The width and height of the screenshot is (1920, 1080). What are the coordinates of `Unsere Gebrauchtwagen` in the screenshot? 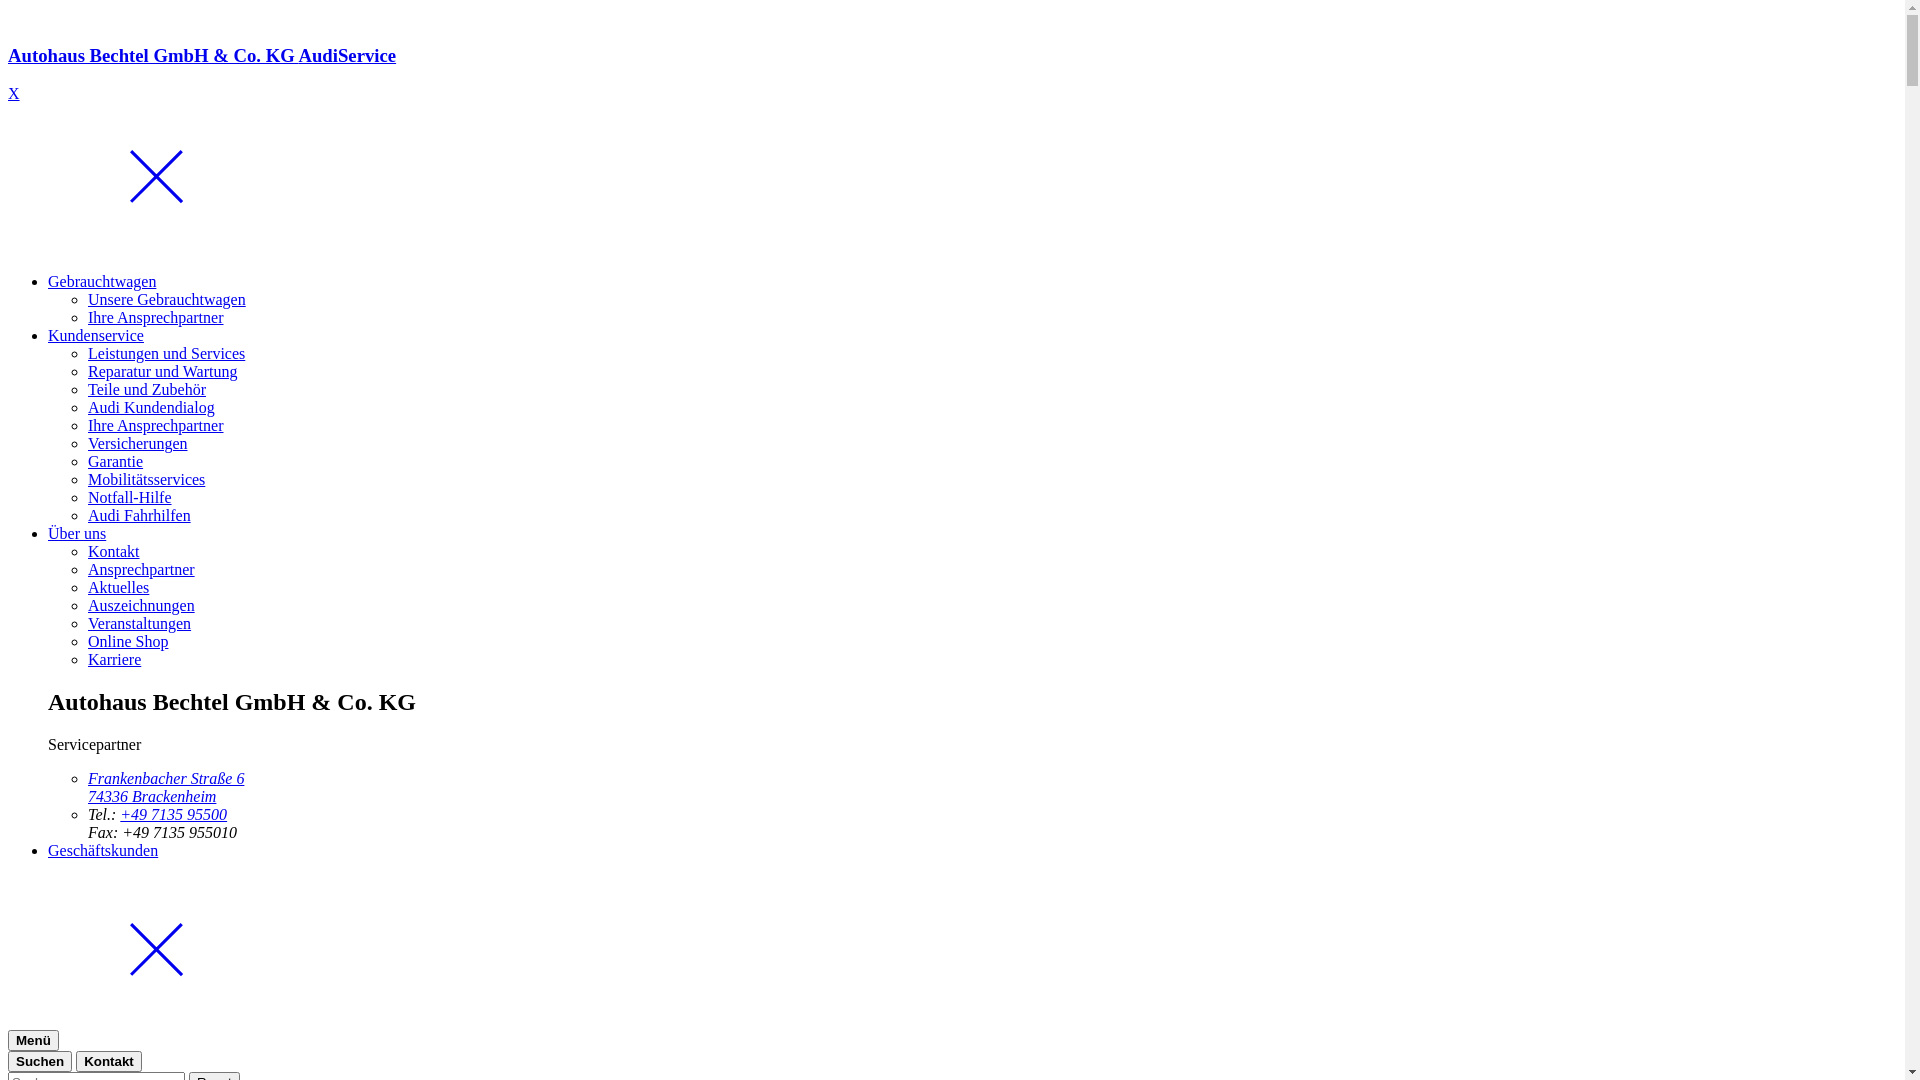 It's located at (166, 300).